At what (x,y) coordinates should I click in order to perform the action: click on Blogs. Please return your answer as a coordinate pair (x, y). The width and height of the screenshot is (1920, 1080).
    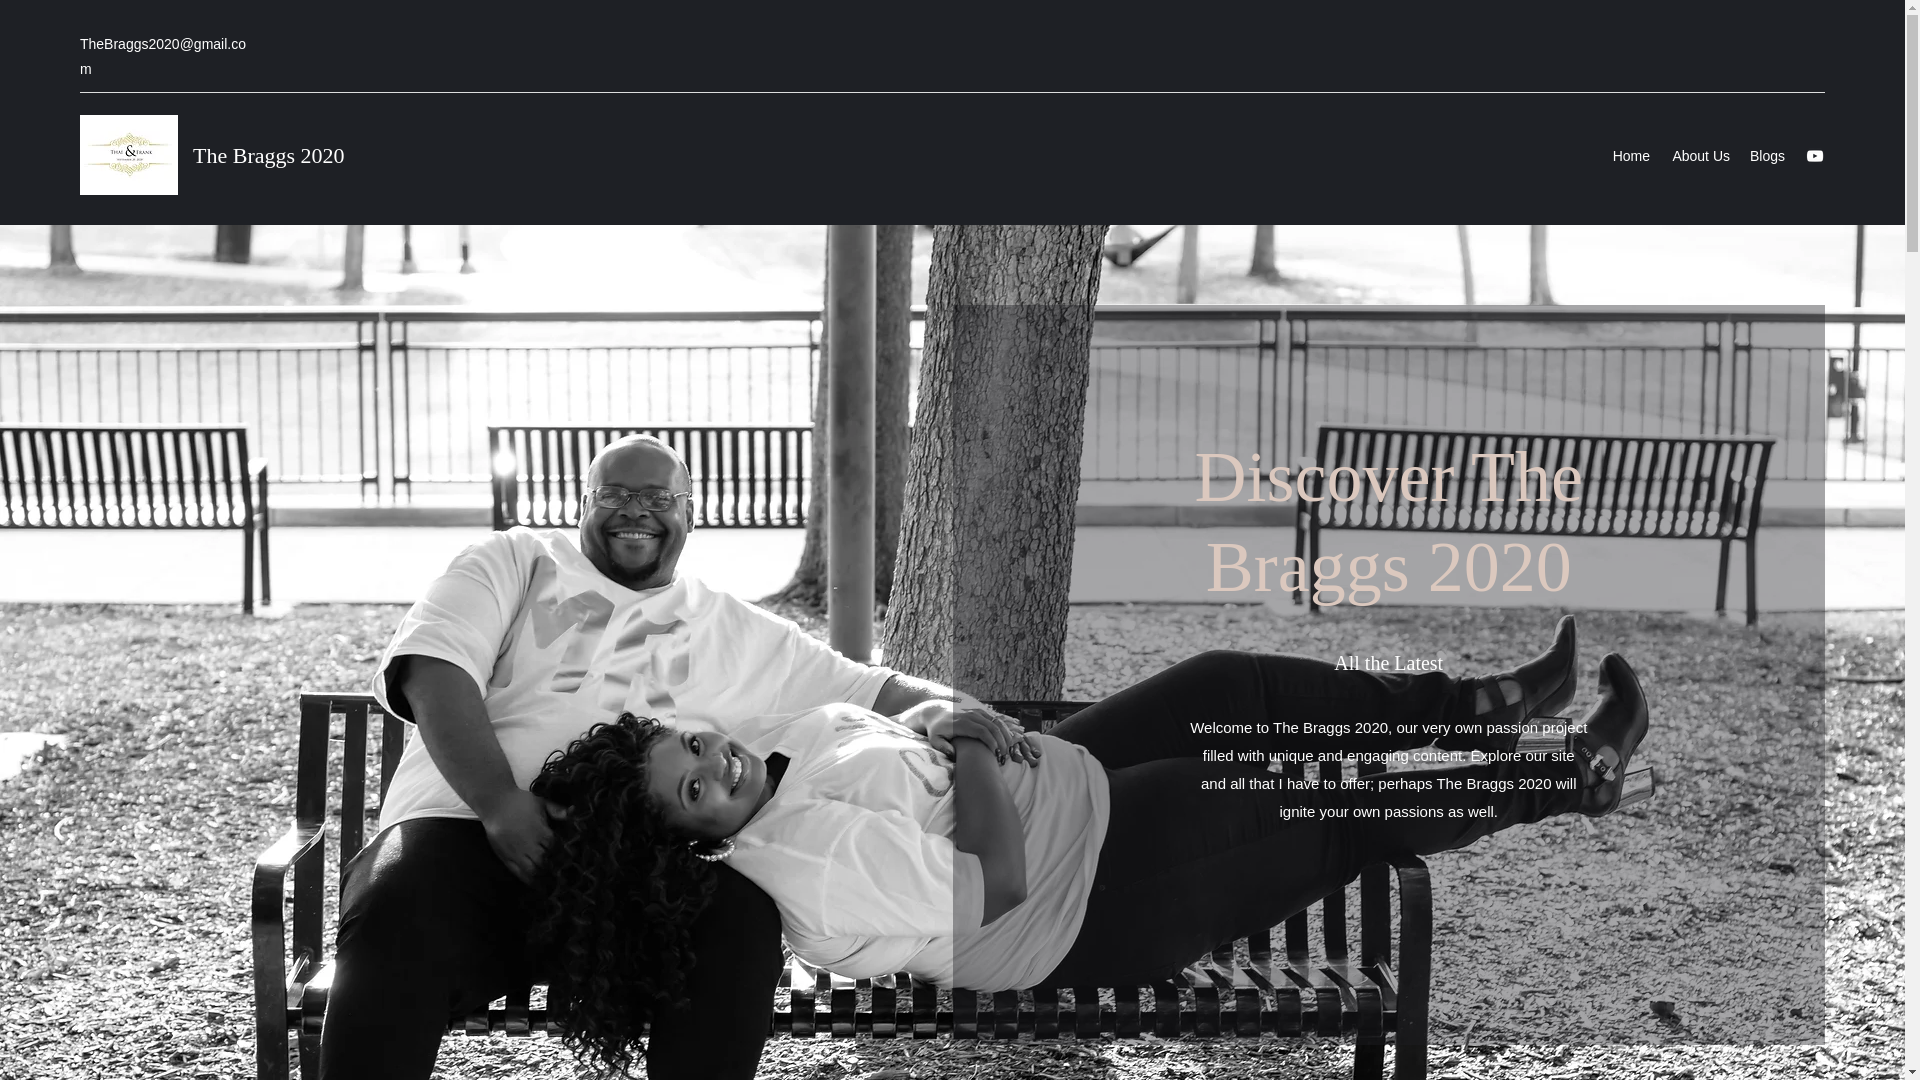
    Looking at the image, I should click on (1767, 156).